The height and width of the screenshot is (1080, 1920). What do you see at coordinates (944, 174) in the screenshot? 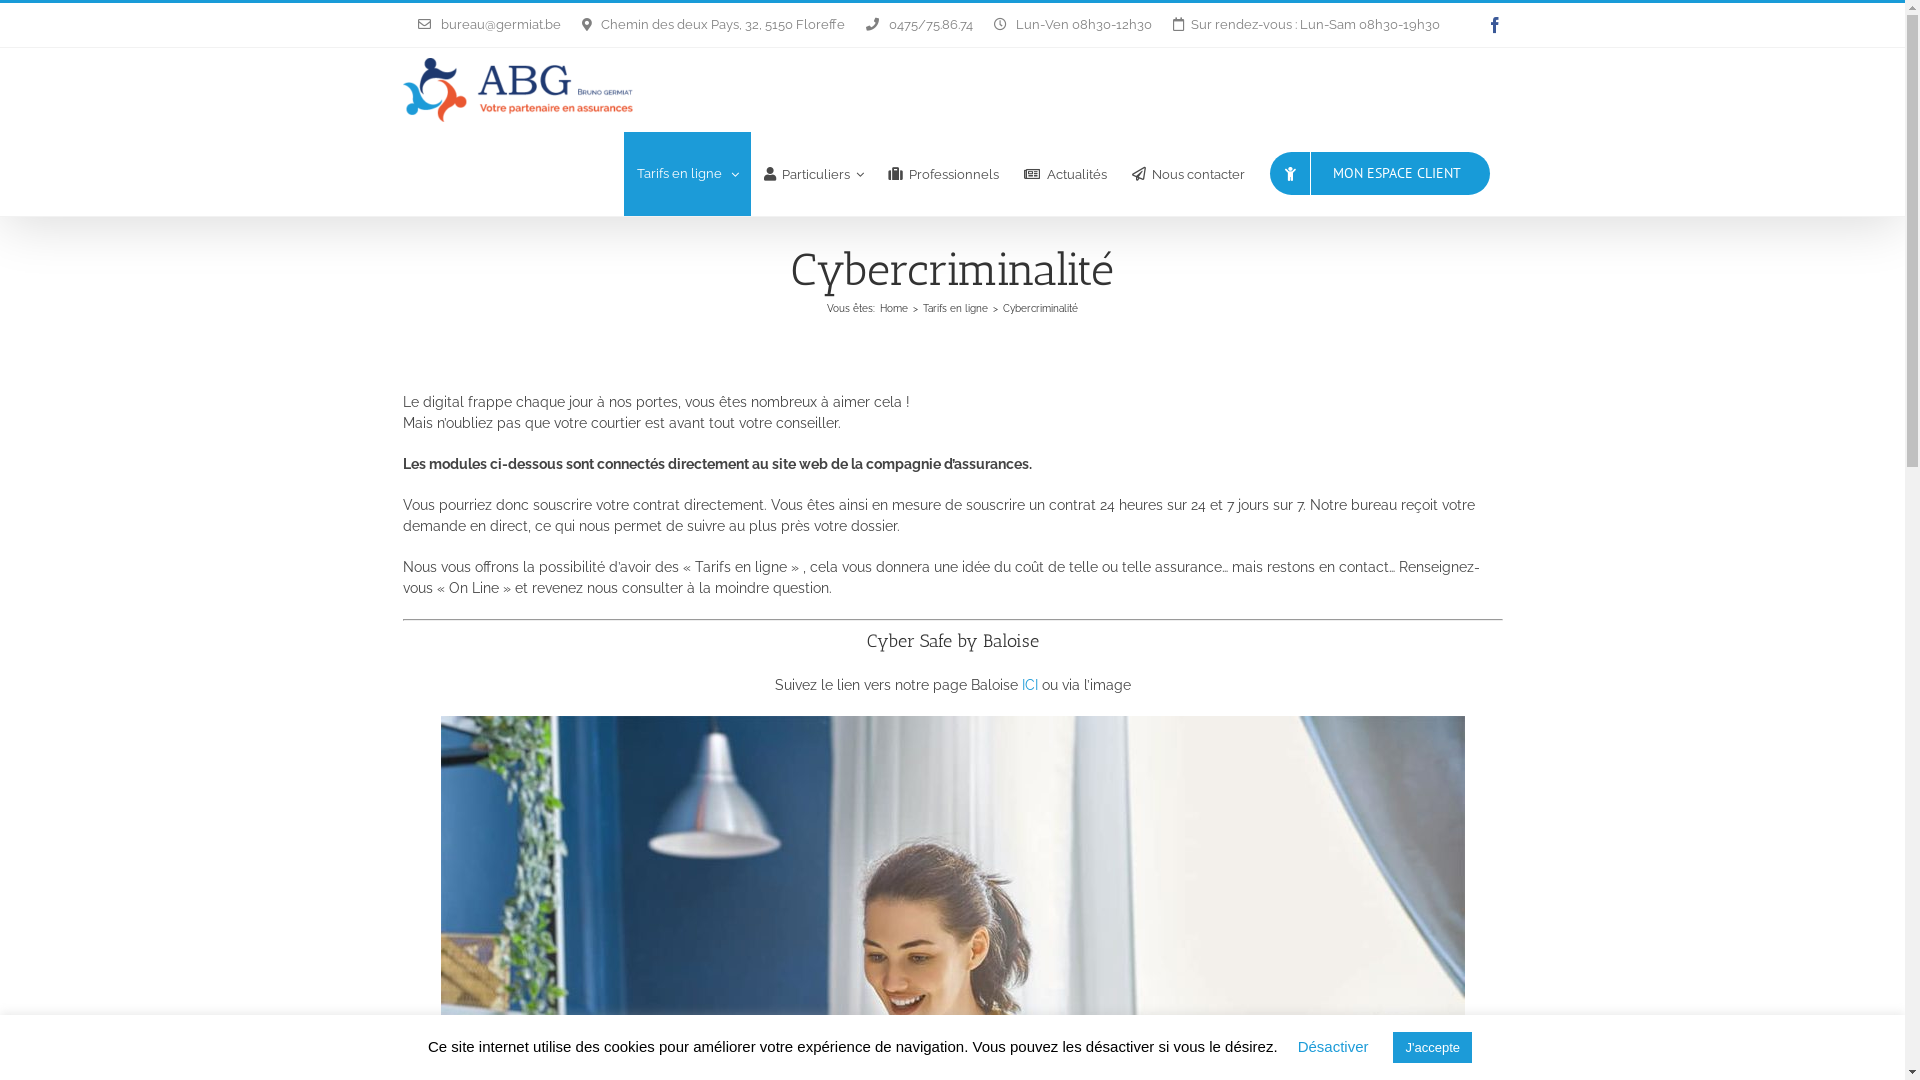
I see `Professionnels` at bounding box center [944, 174].